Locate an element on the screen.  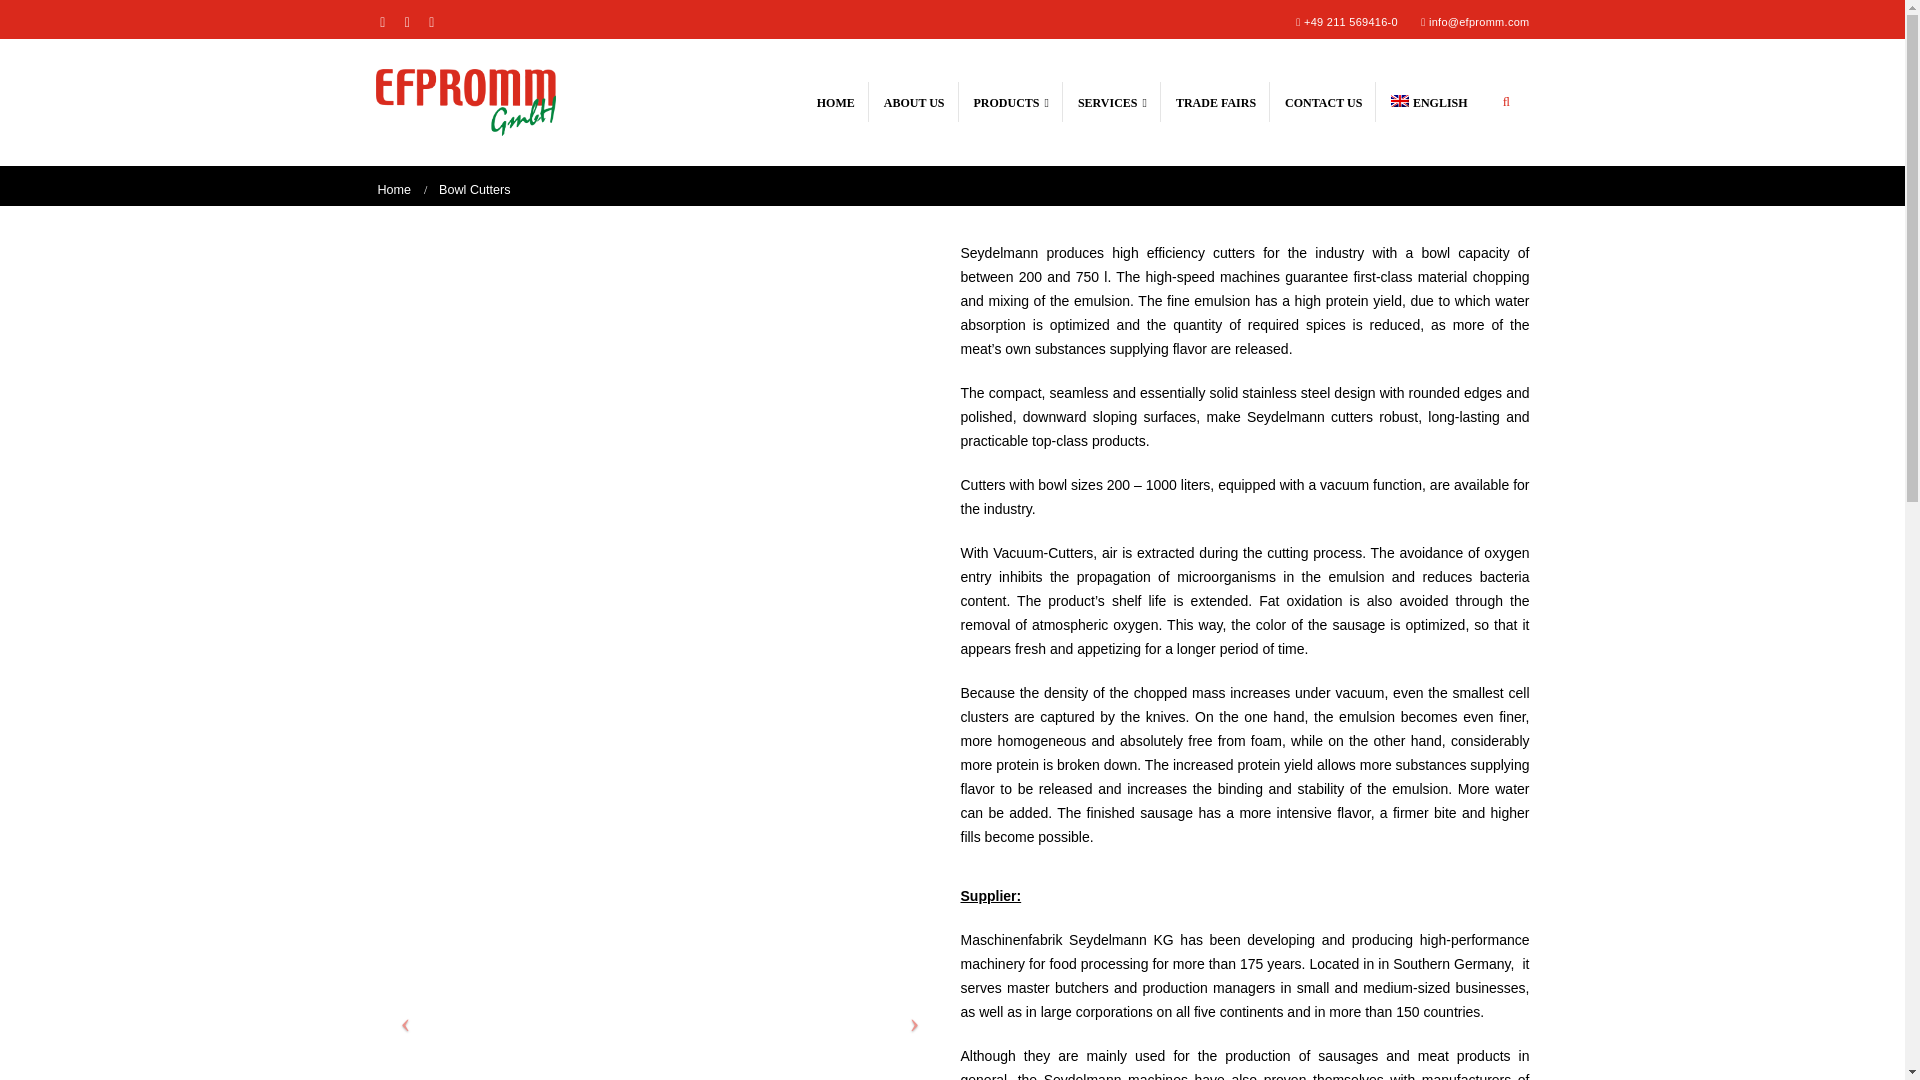
CONTACT US is located at coordinates (1324, 102).